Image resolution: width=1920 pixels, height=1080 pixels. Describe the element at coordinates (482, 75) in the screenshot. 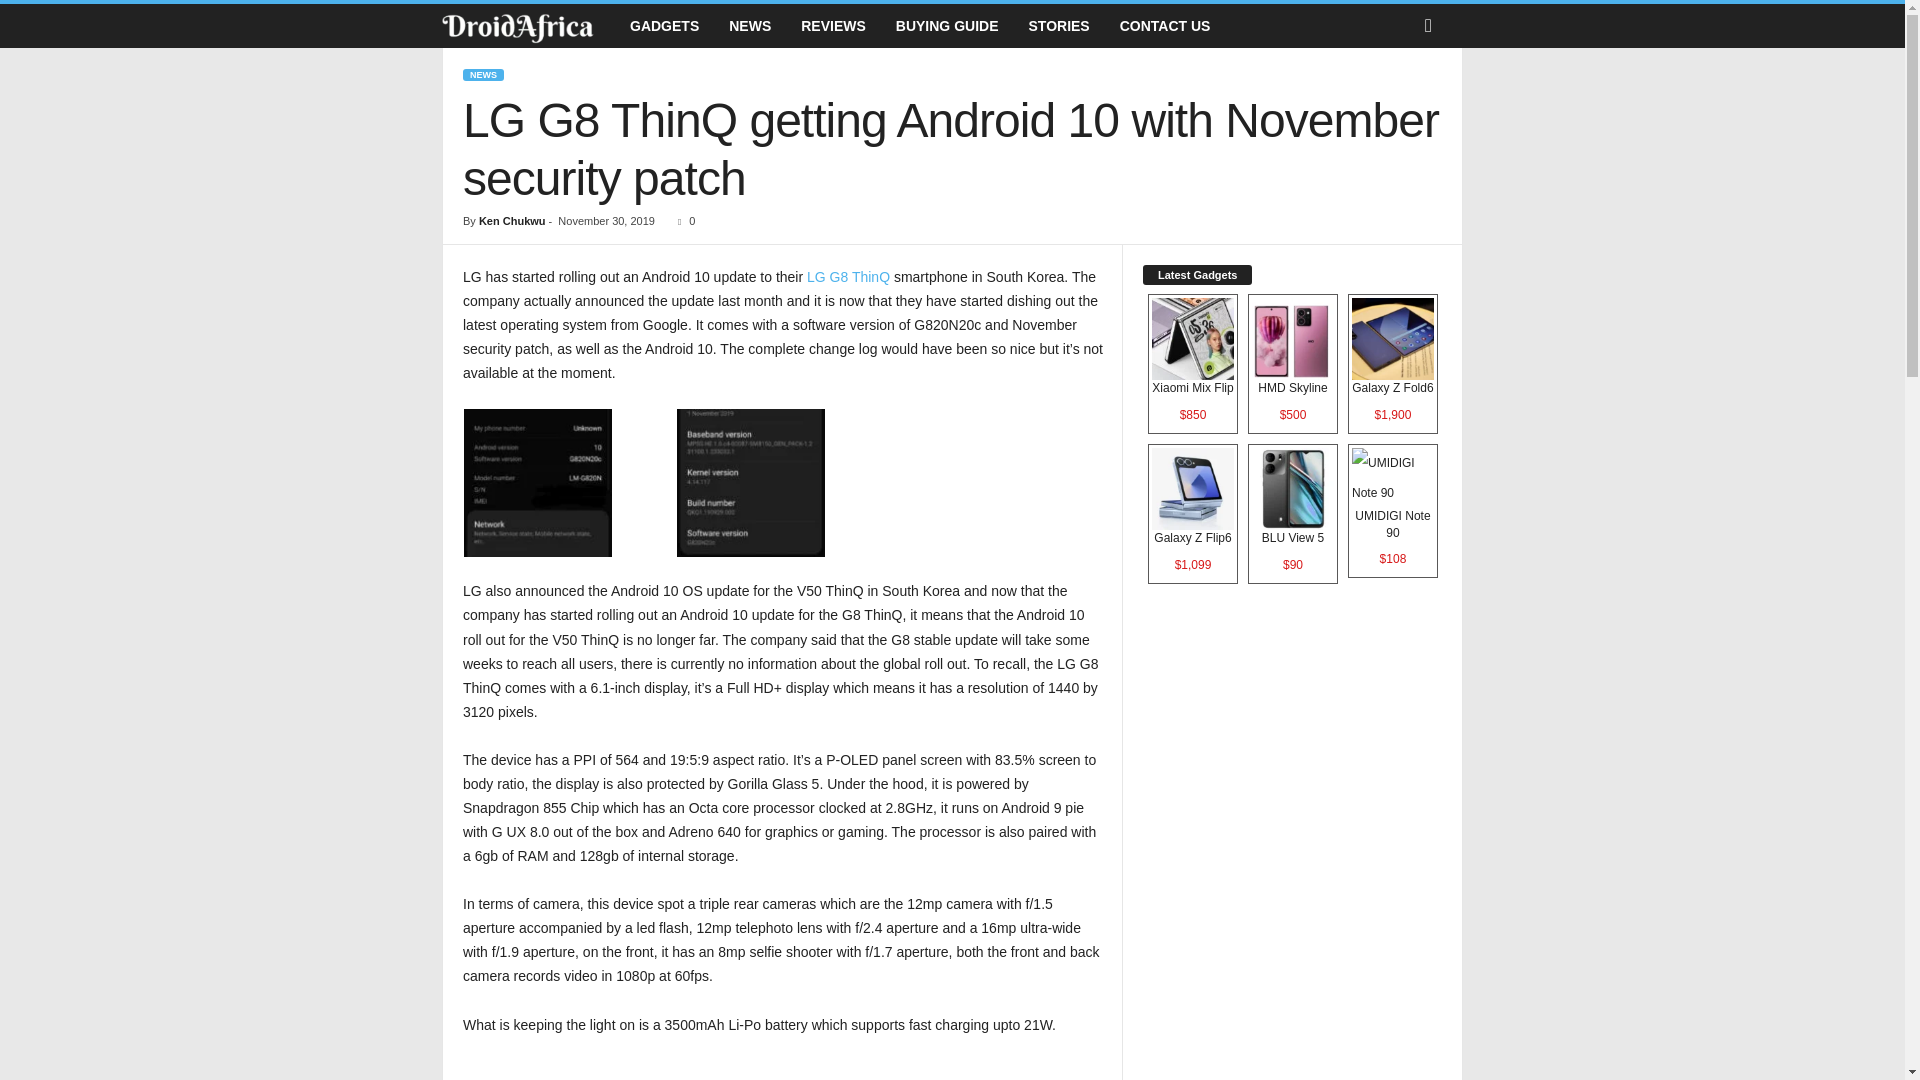

I see `NEWS` at that location.